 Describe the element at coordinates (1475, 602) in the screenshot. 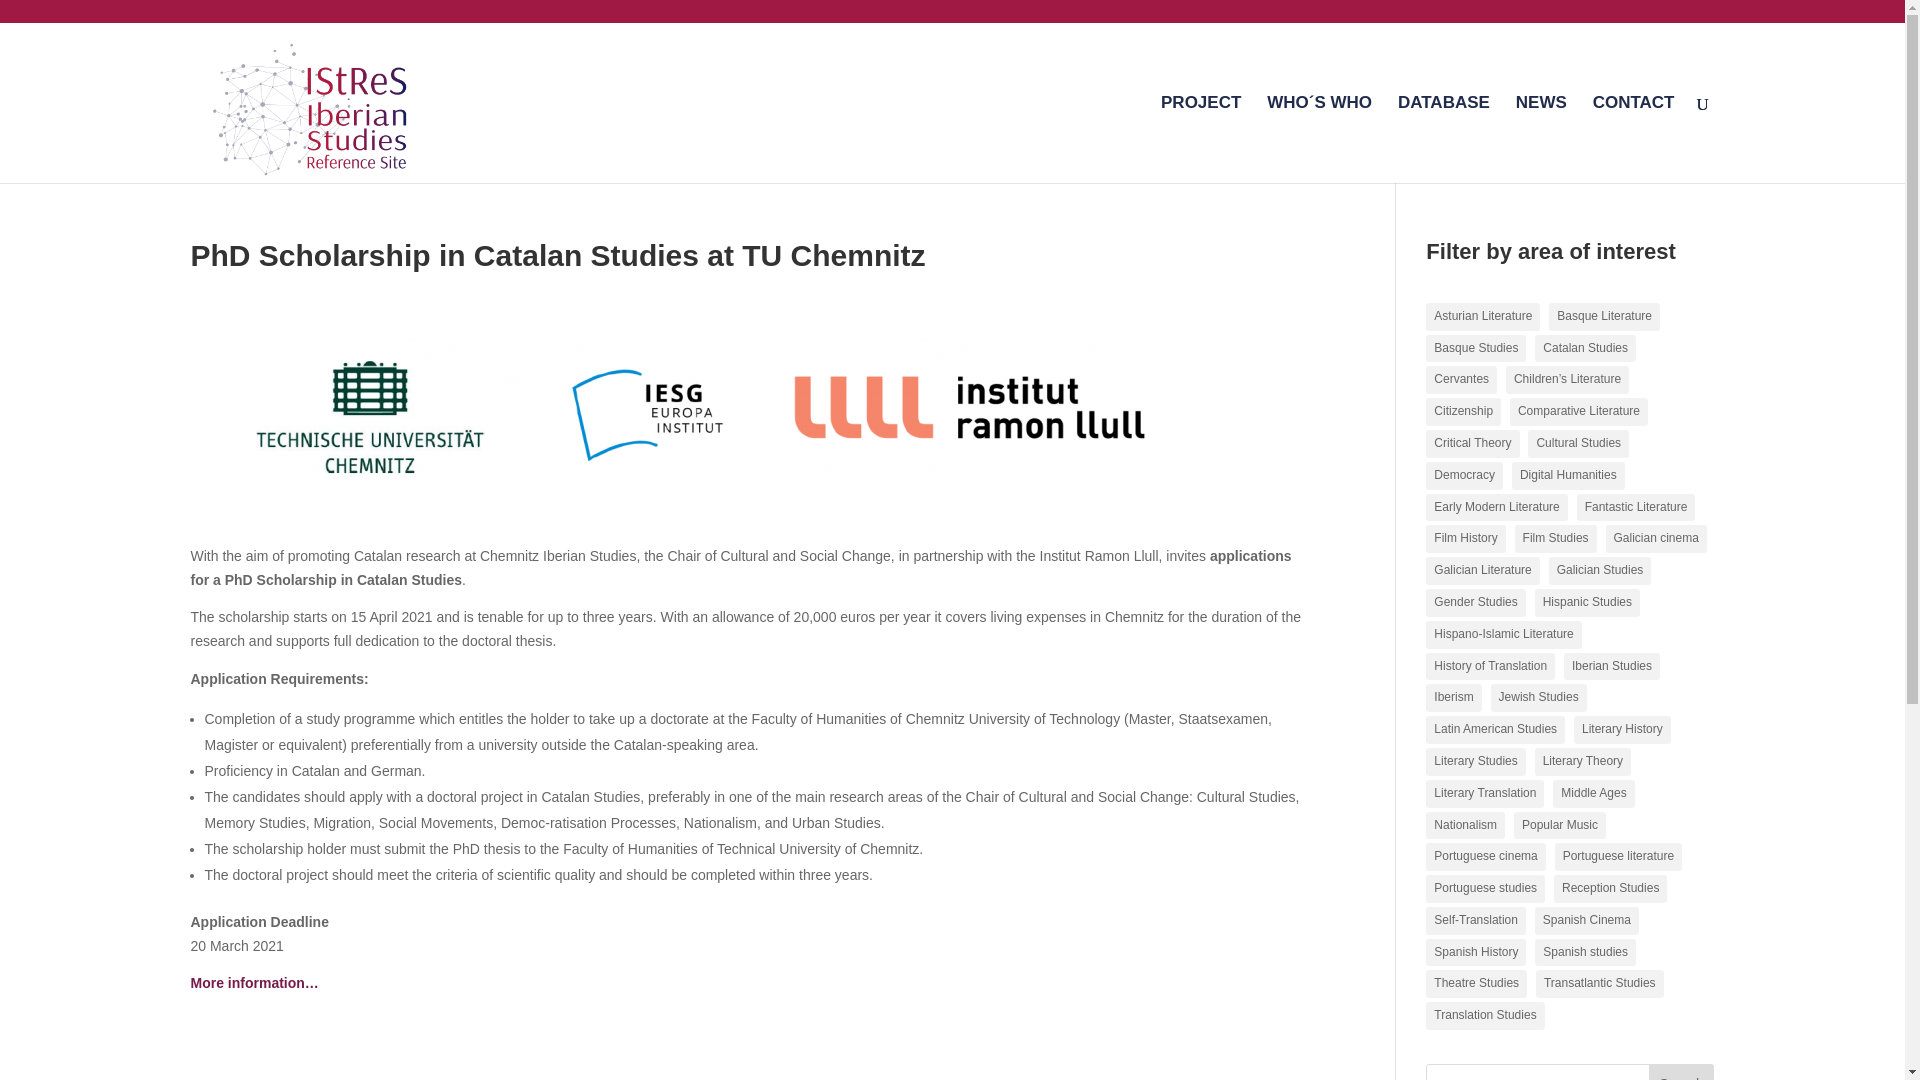

I see `Gender Studies` at that location.